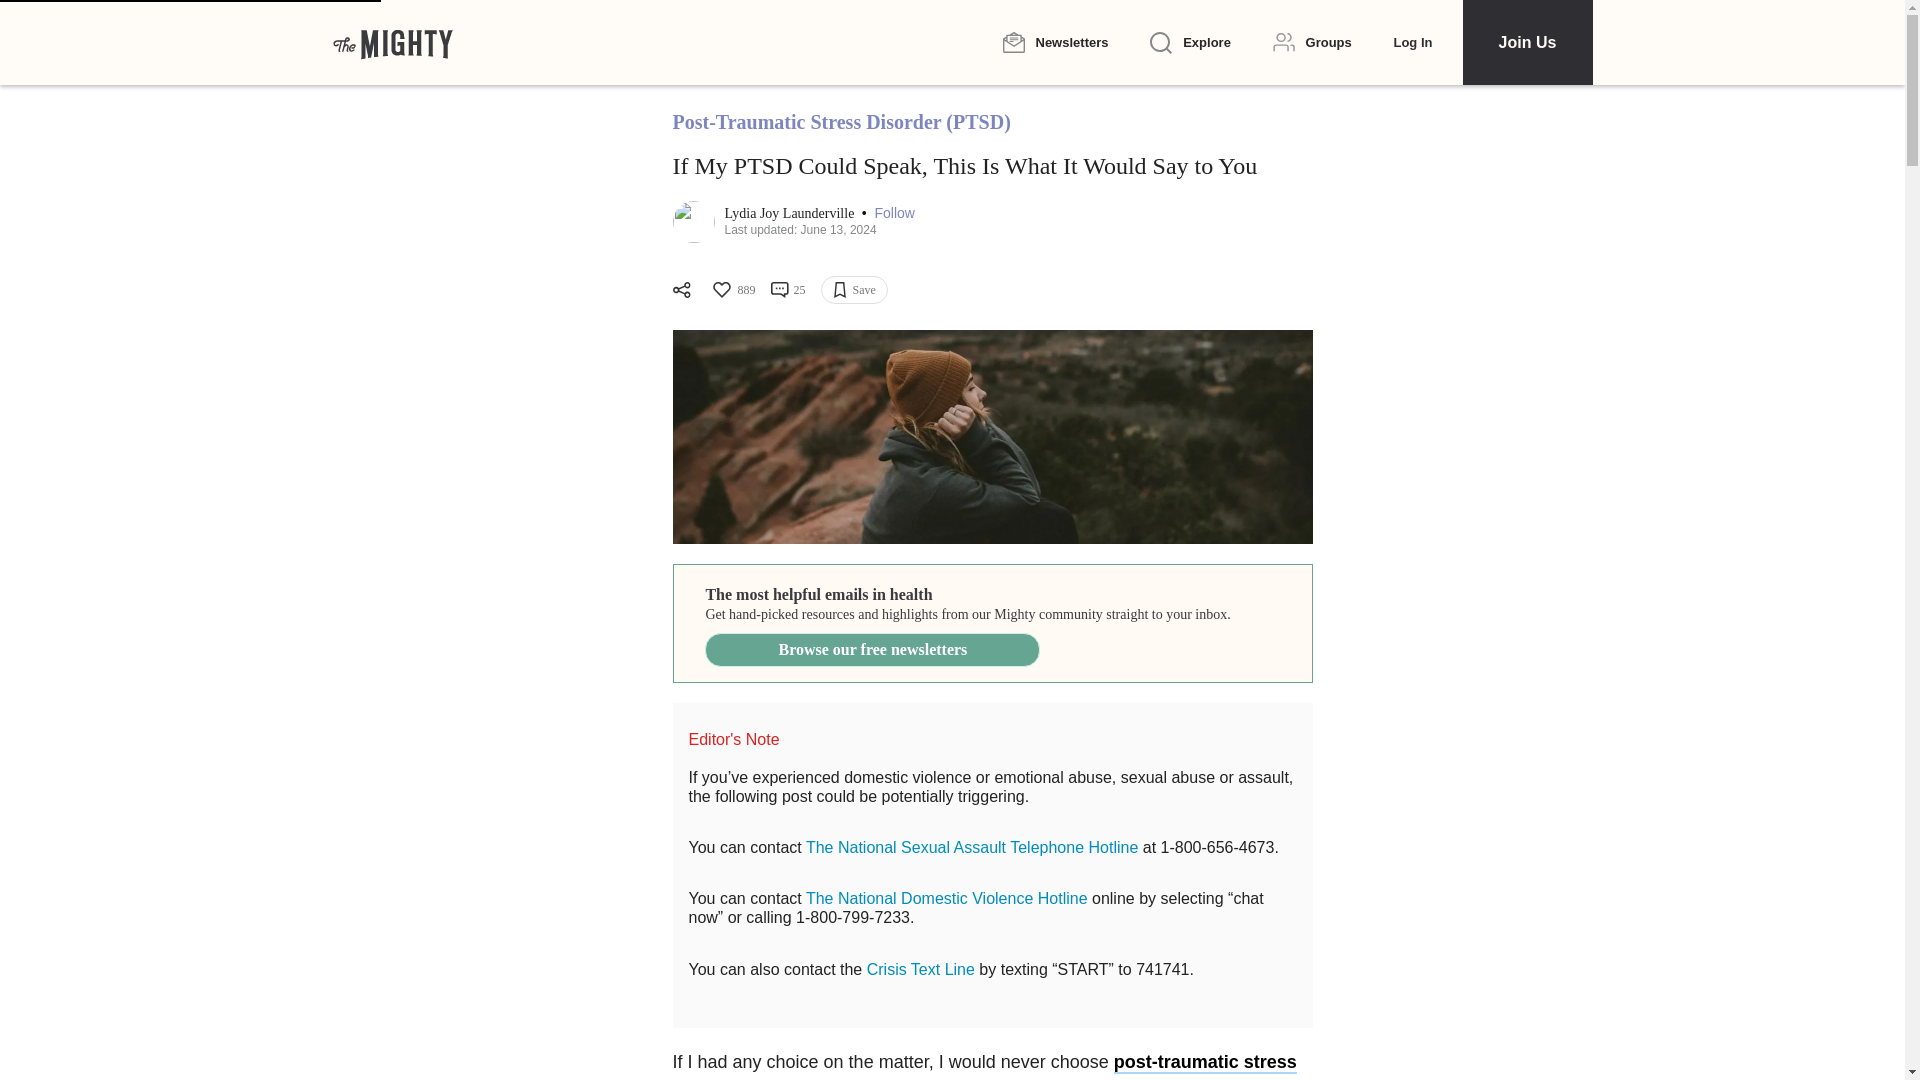 This screenshot has height=1080, width=1920. What do you see at coordinates (972, 848) in the screenshot?
I see `The National Sexual Assault Telephone Hotline` at bounding box center [972, 848].